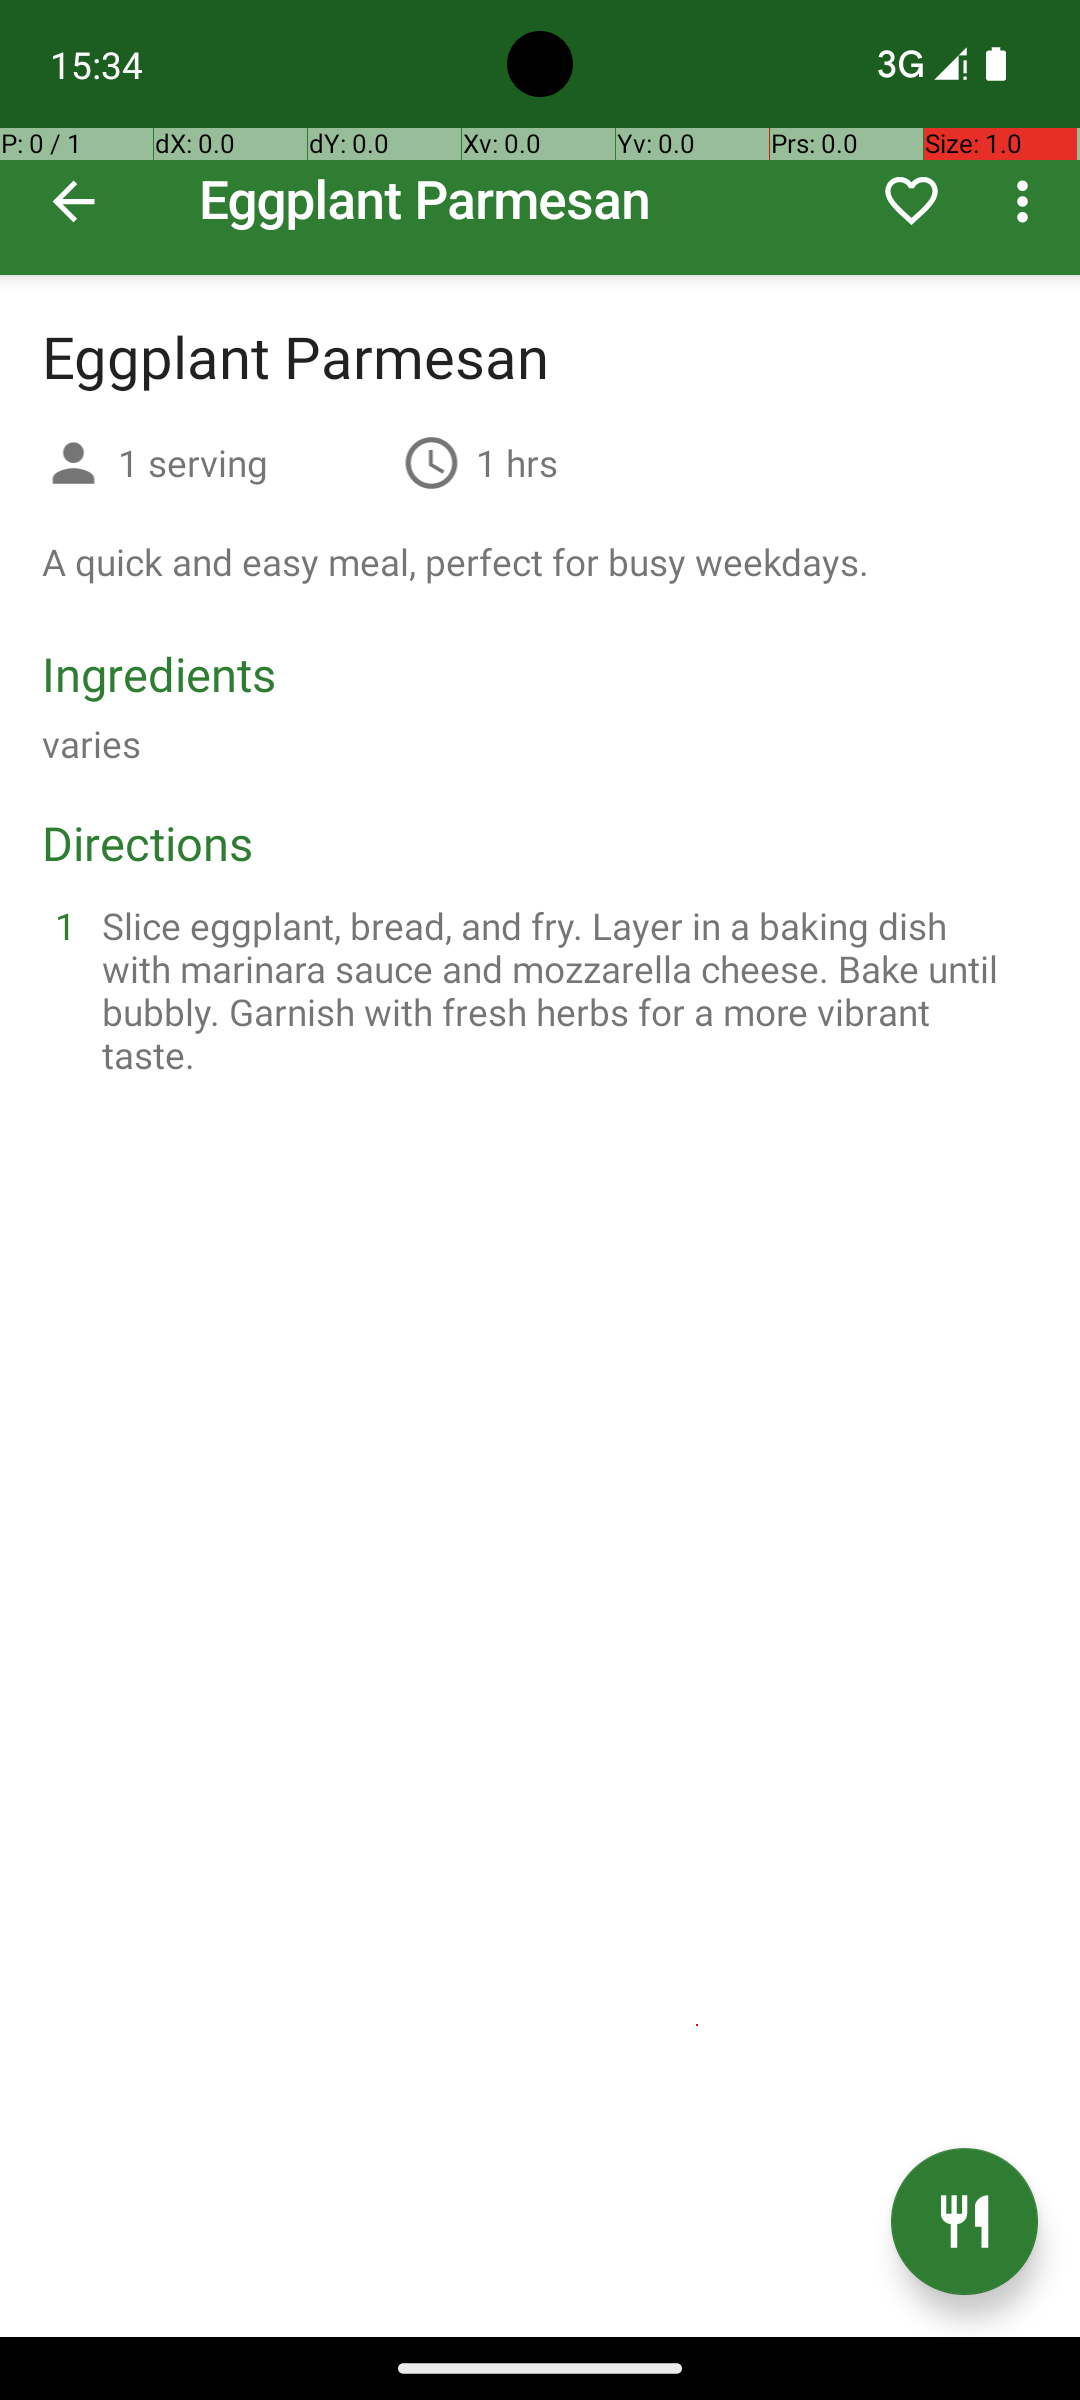  What do you see at coordinates (564, 990) in the screenshot?
I see `Slice eggplant, bread, and fry. Layer in a baking dish with marinara sauce and mozzarella cheese. Bake until bubbly. Garnish with fresh herbs for a more vibrant taste.` at bounding box center [564, 990].